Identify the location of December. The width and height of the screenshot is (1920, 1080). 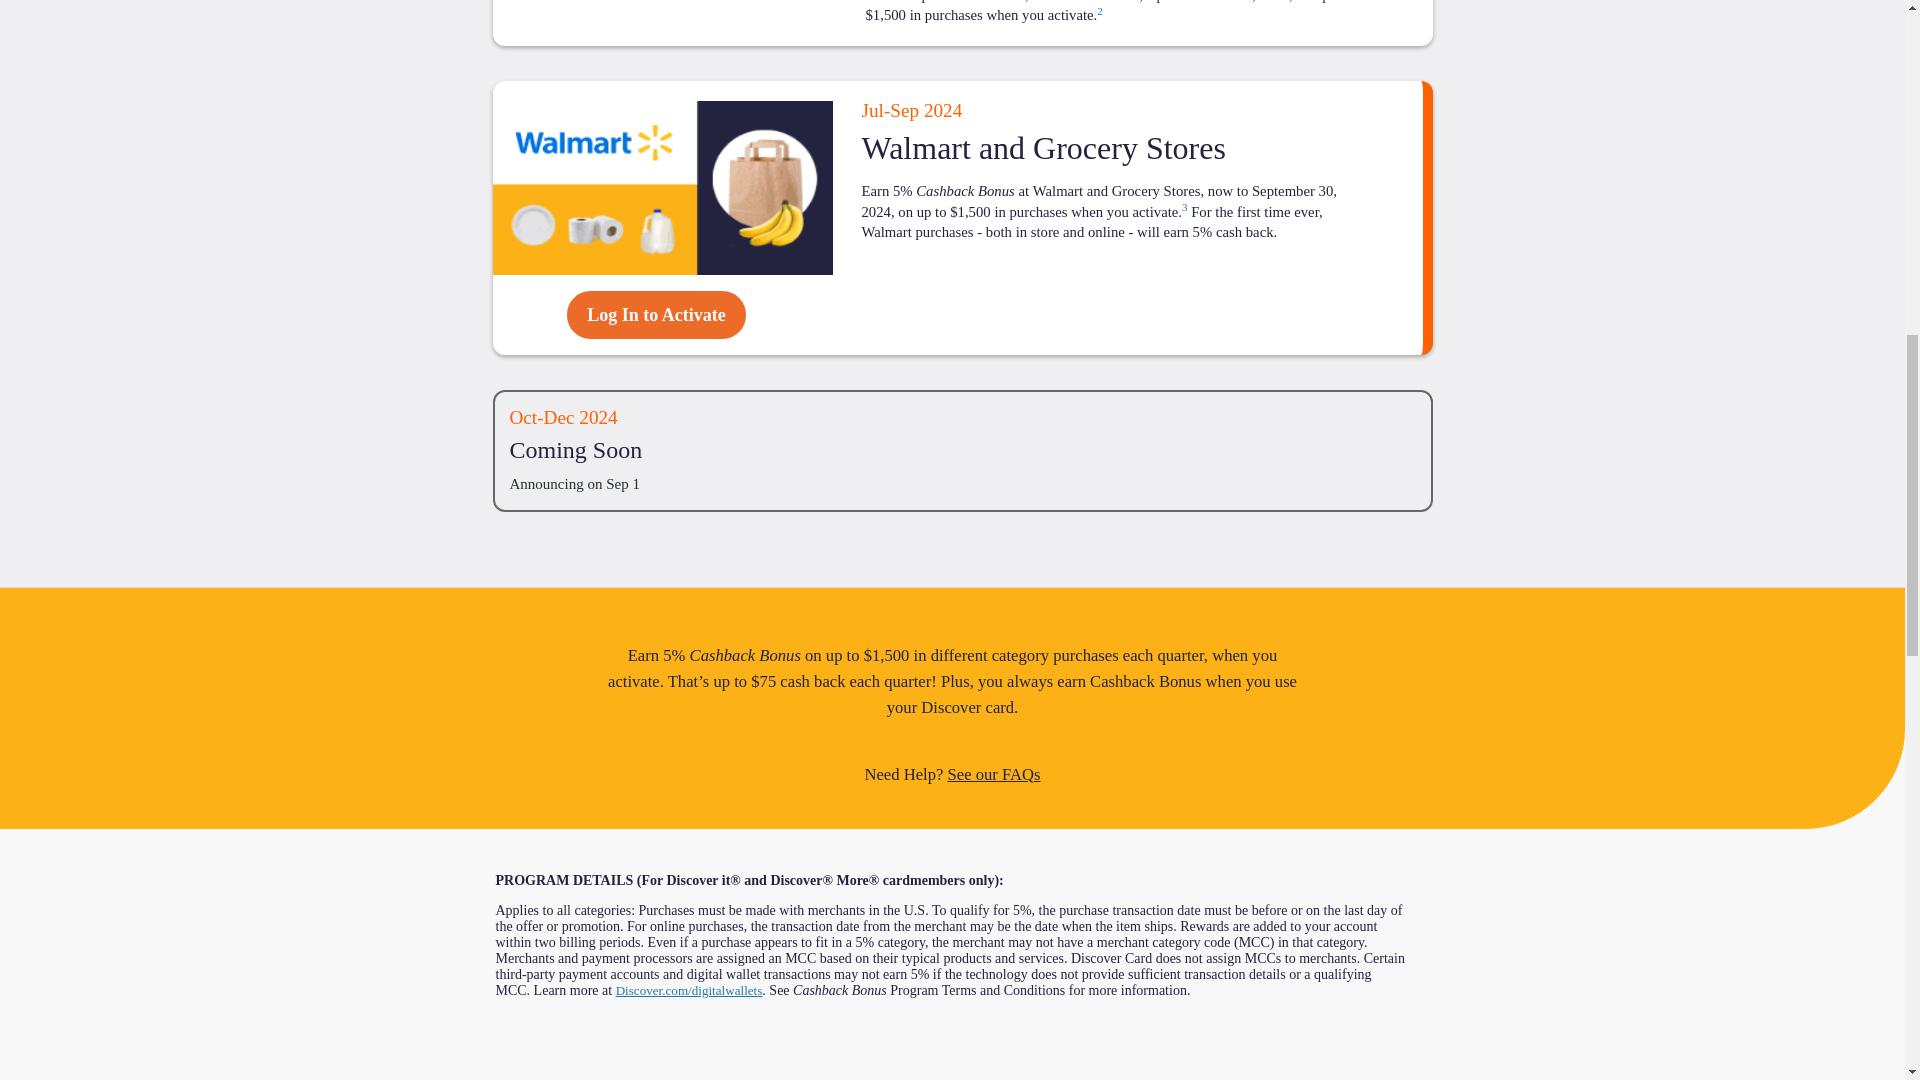
(558, 417).